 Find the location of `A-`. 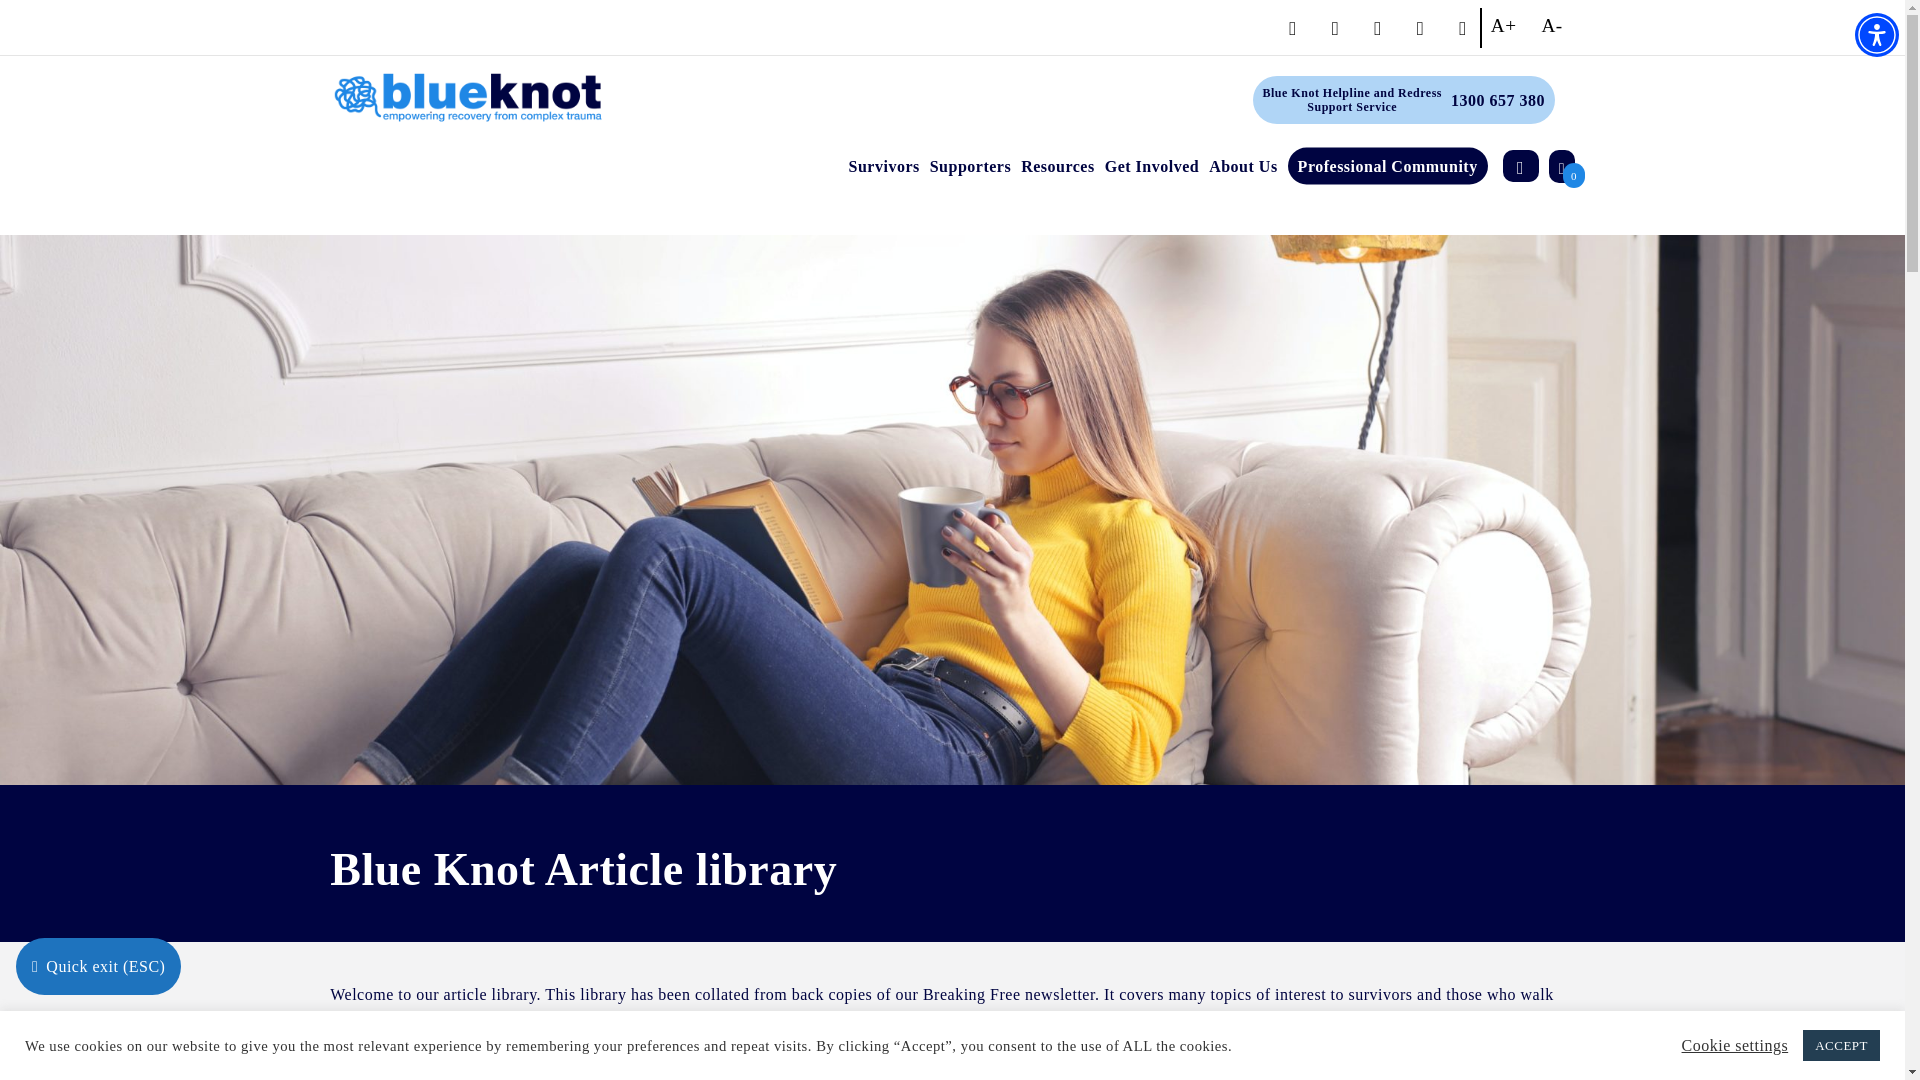

A- is located at coordinates (1552, 26).